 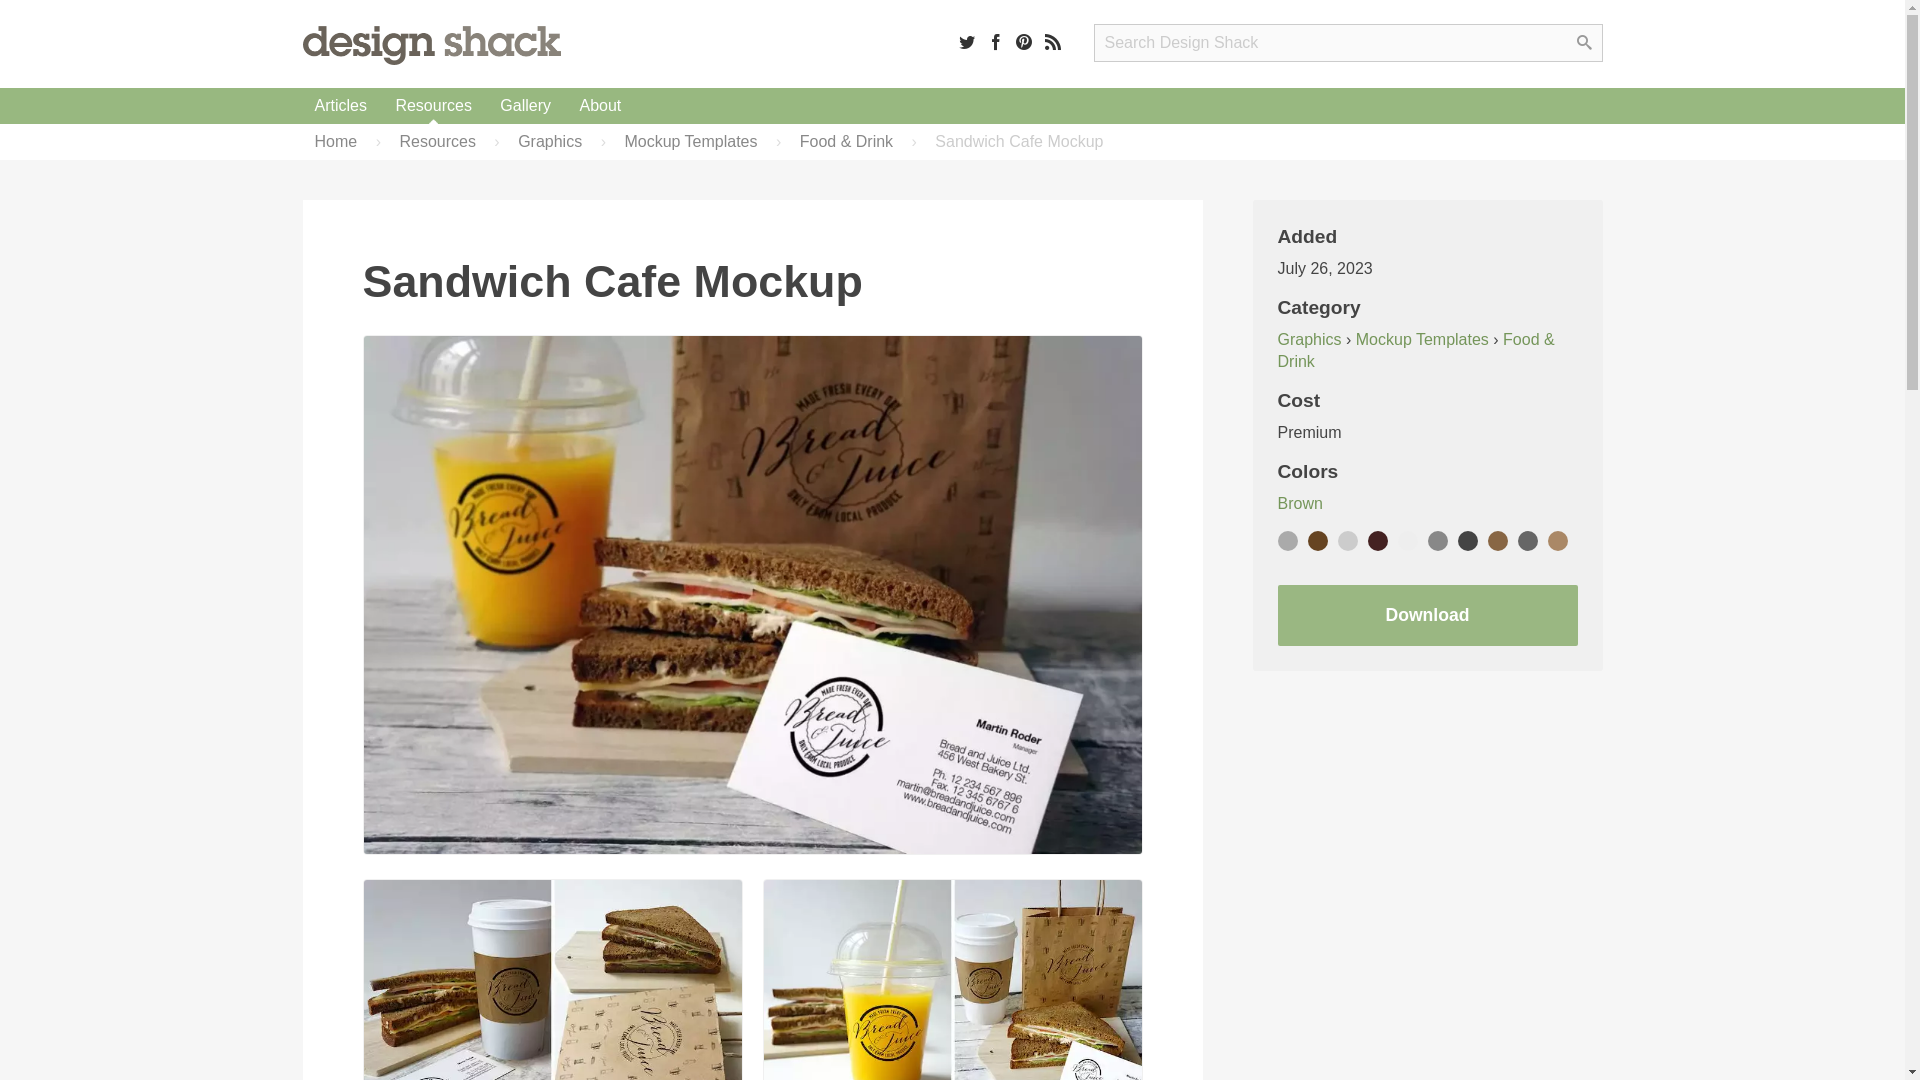 What do you see at coordinates (1052, 41) in the screenshot?
I see `RSS Feed` at bounding box center [1052, 41].